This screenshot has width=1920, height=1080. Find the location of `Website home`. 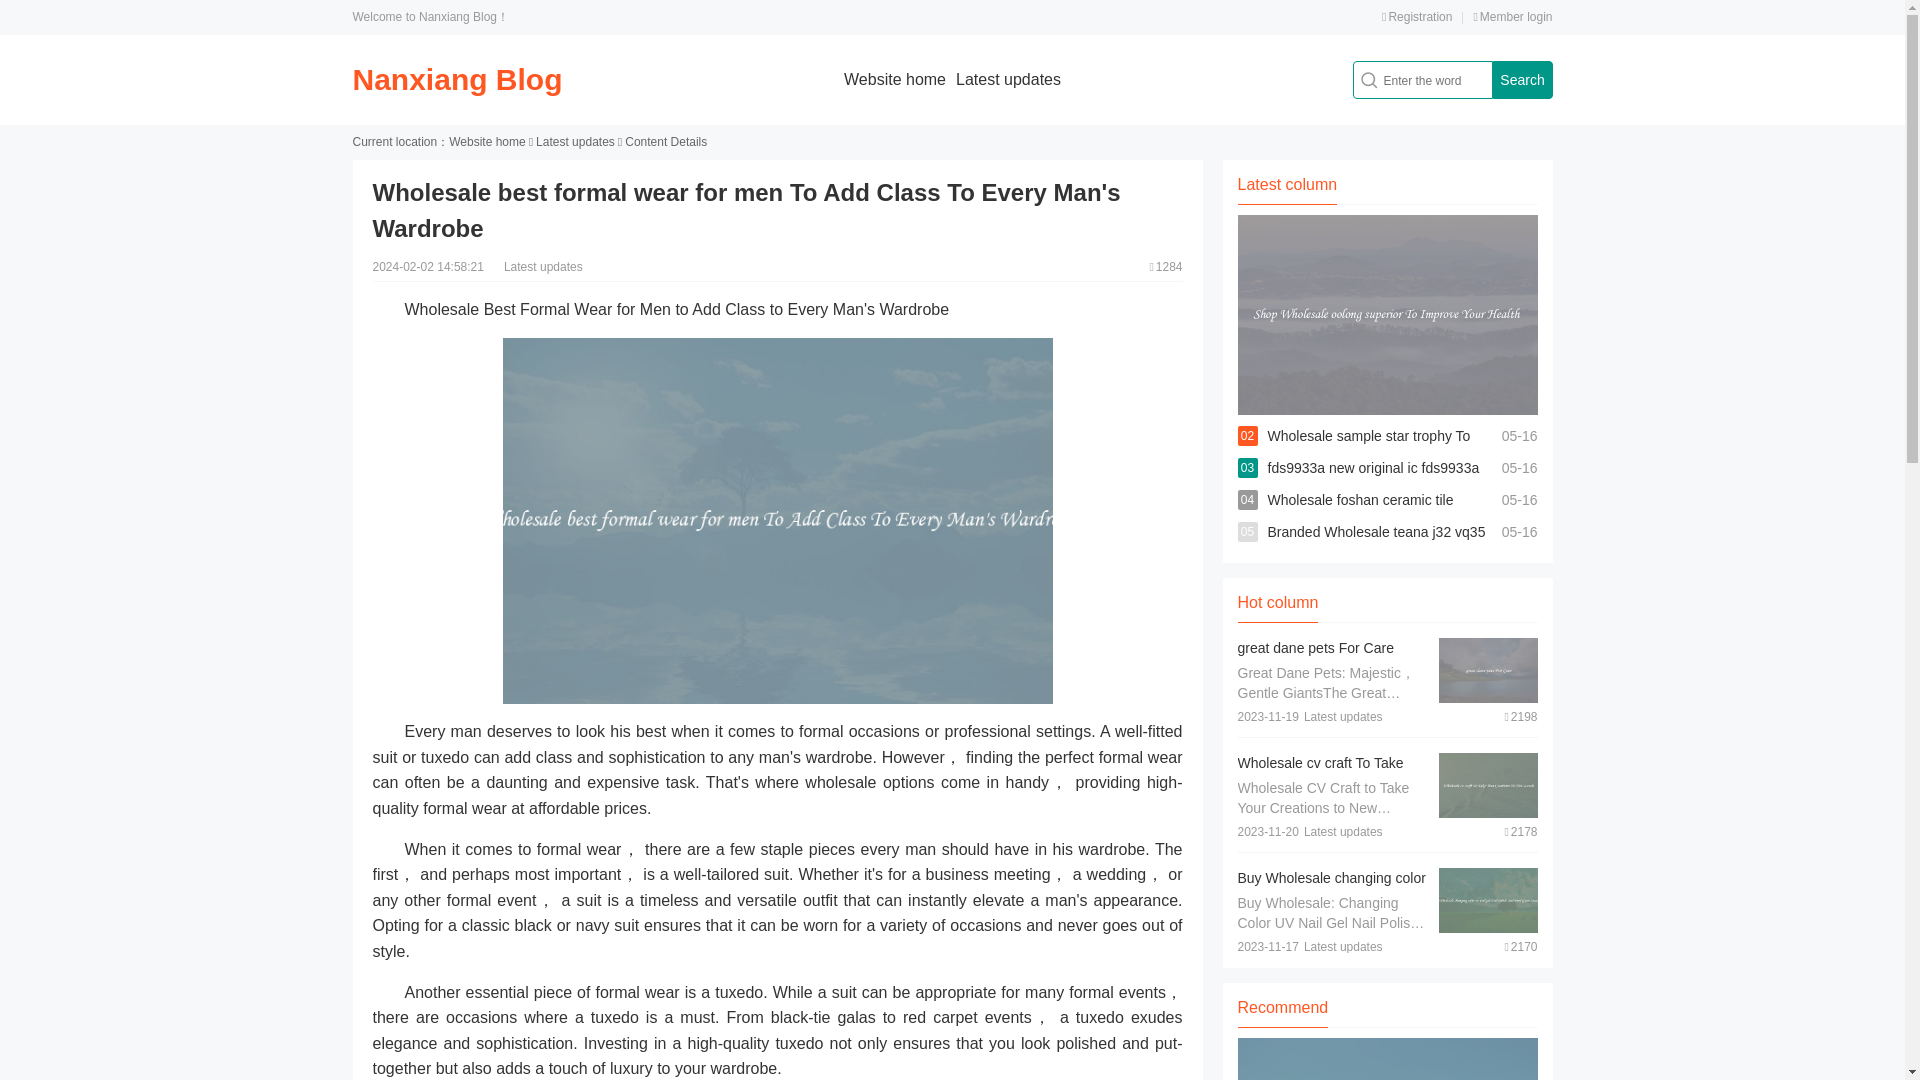

Website home is located at coordinates (895, 79).